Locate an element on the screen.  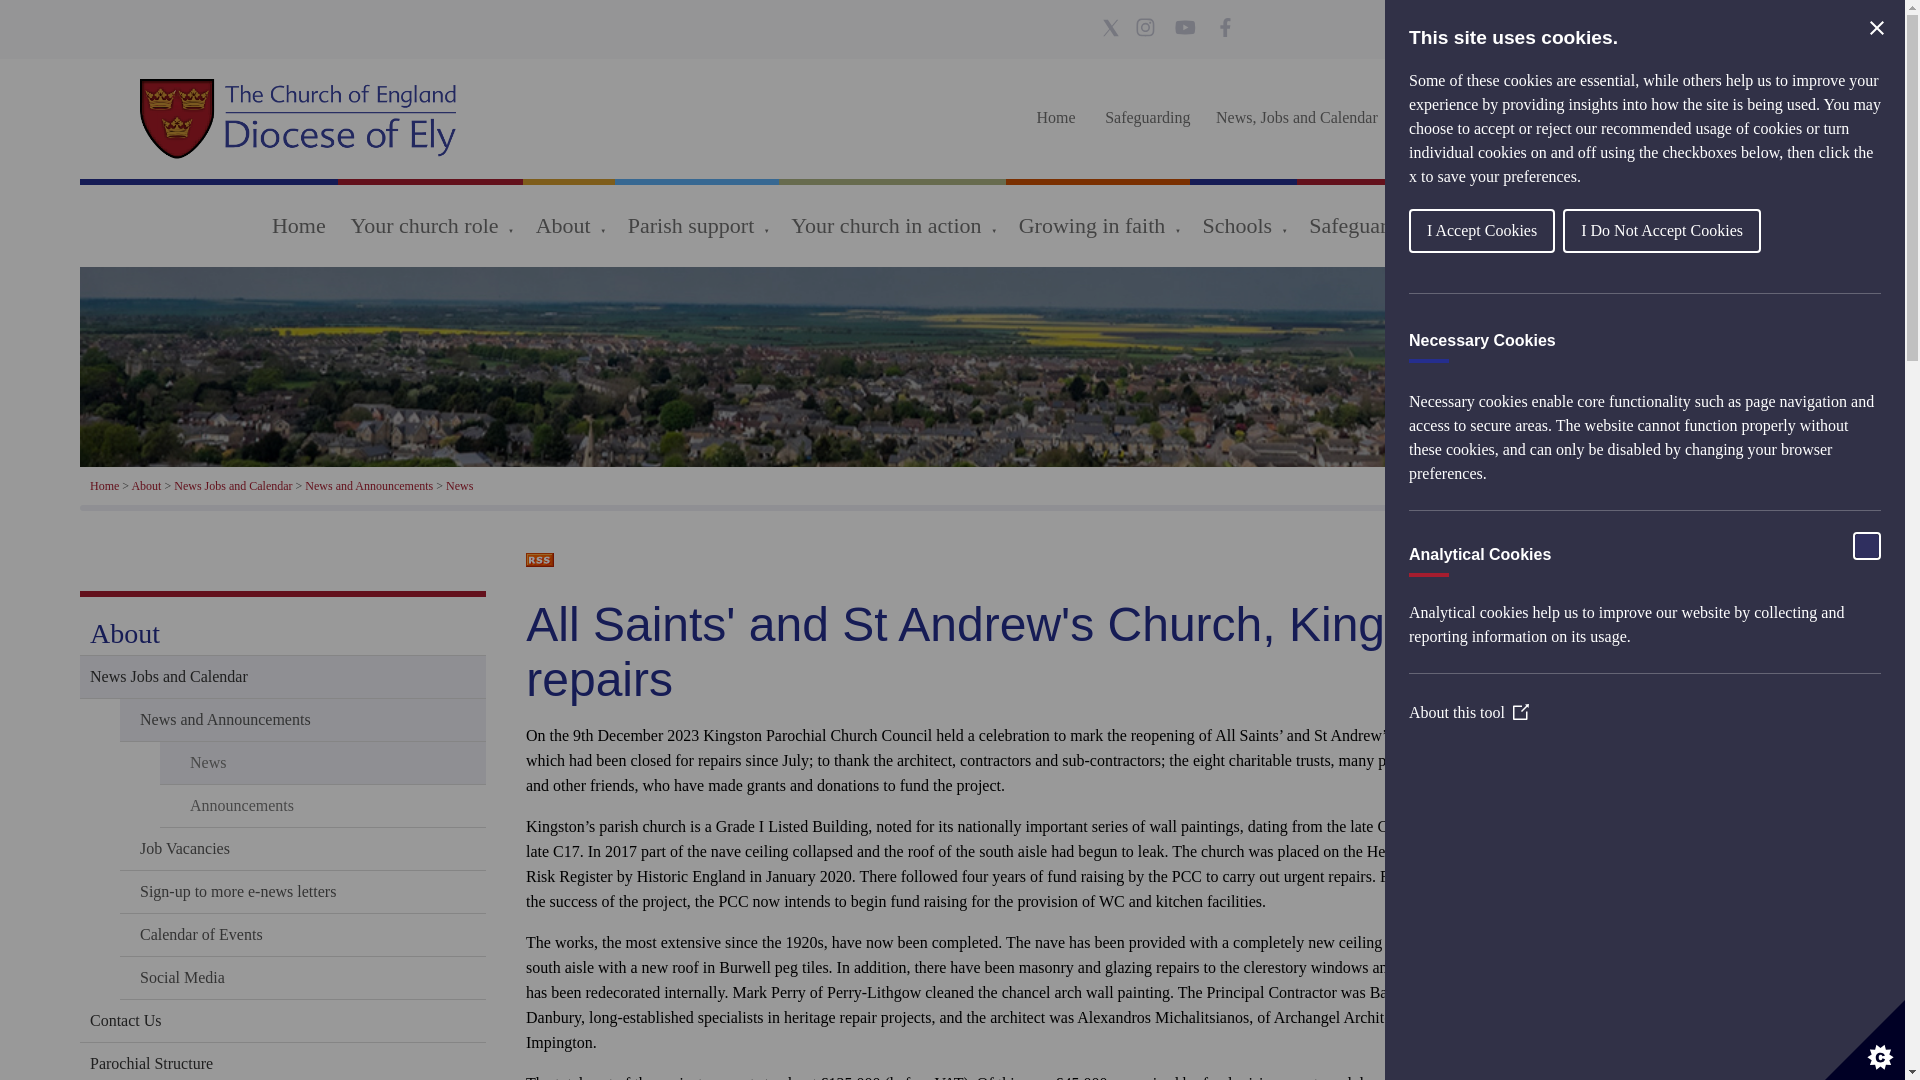
News, Jobs and Calendar is located at coordinates (1296, 118).